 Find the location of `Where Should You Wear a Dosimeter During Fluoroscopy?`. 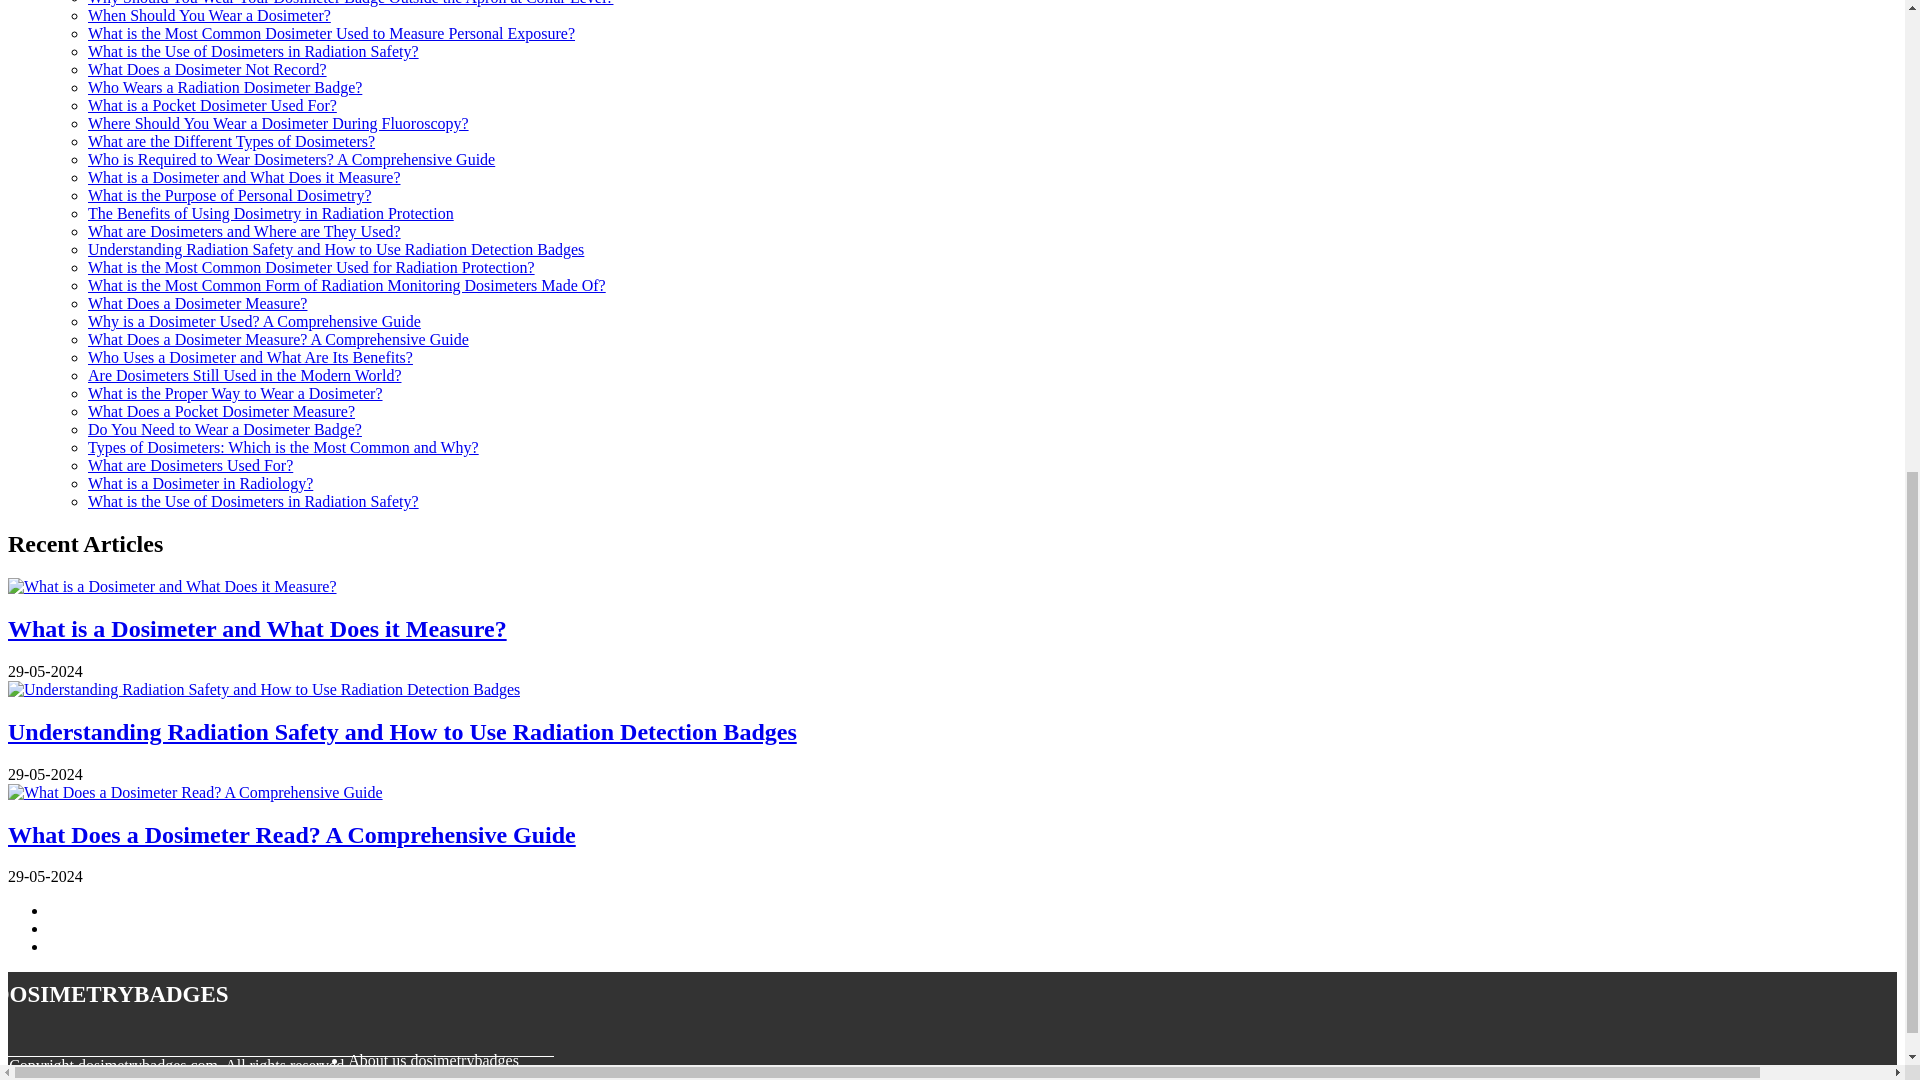

Where Should You Wear a Dosimeter During Fluoroscopy? is located at coordinates (278, 122).